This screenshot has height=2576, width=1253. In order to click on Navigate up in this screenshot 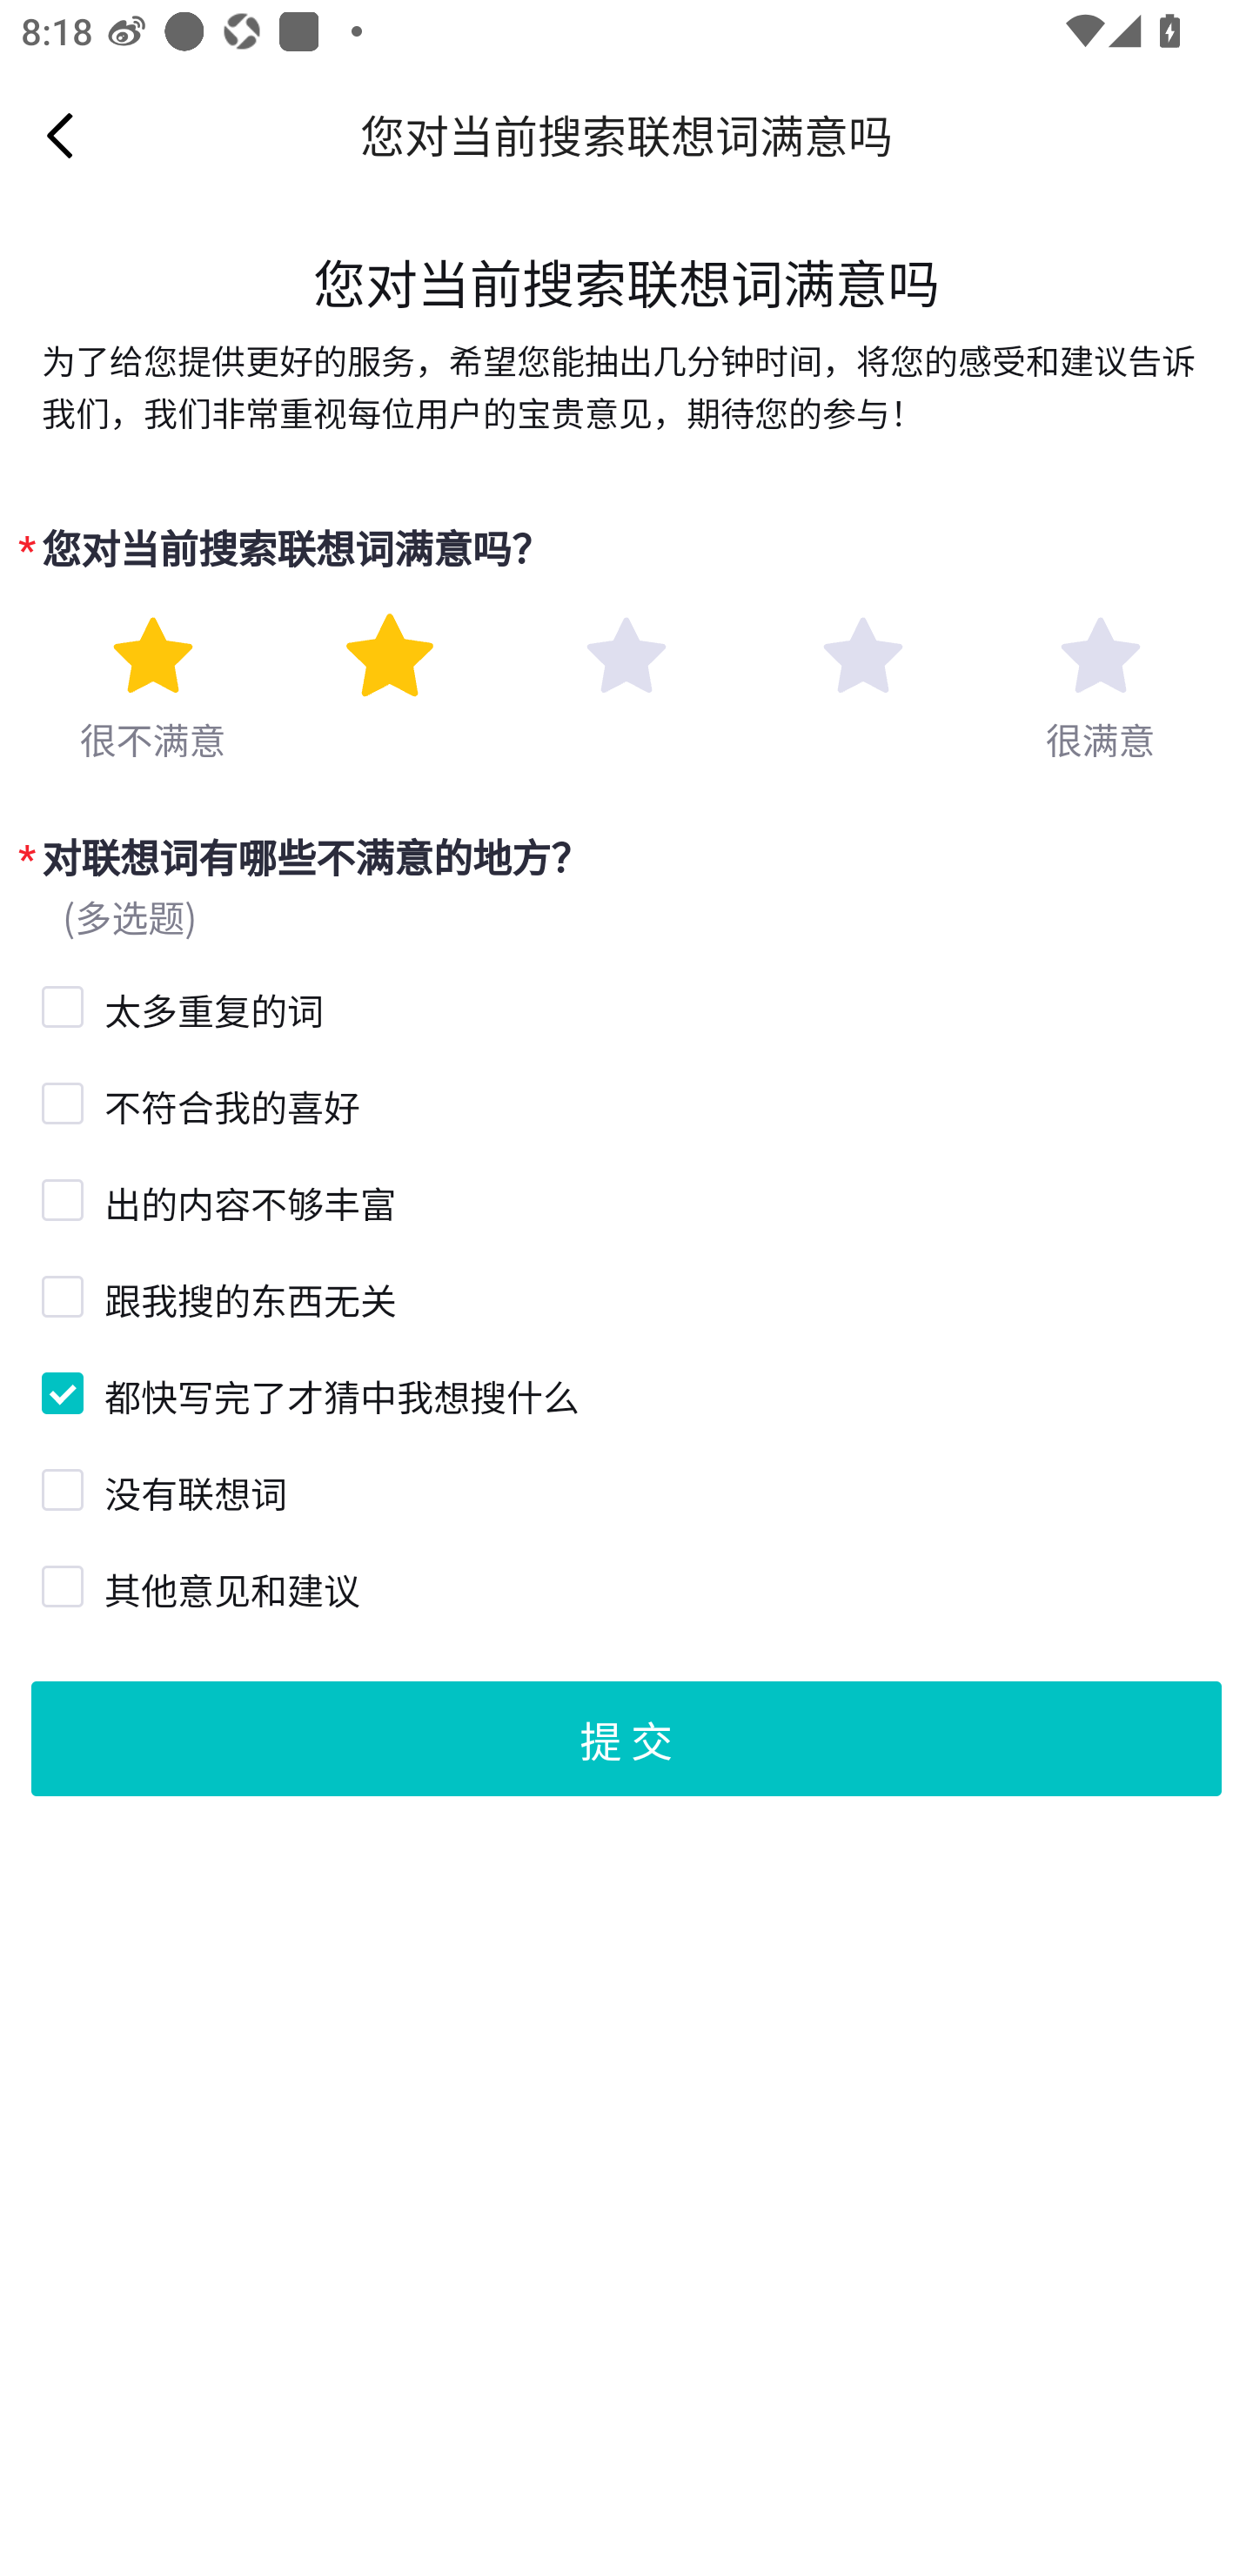, I will do `click(60, 135)`.